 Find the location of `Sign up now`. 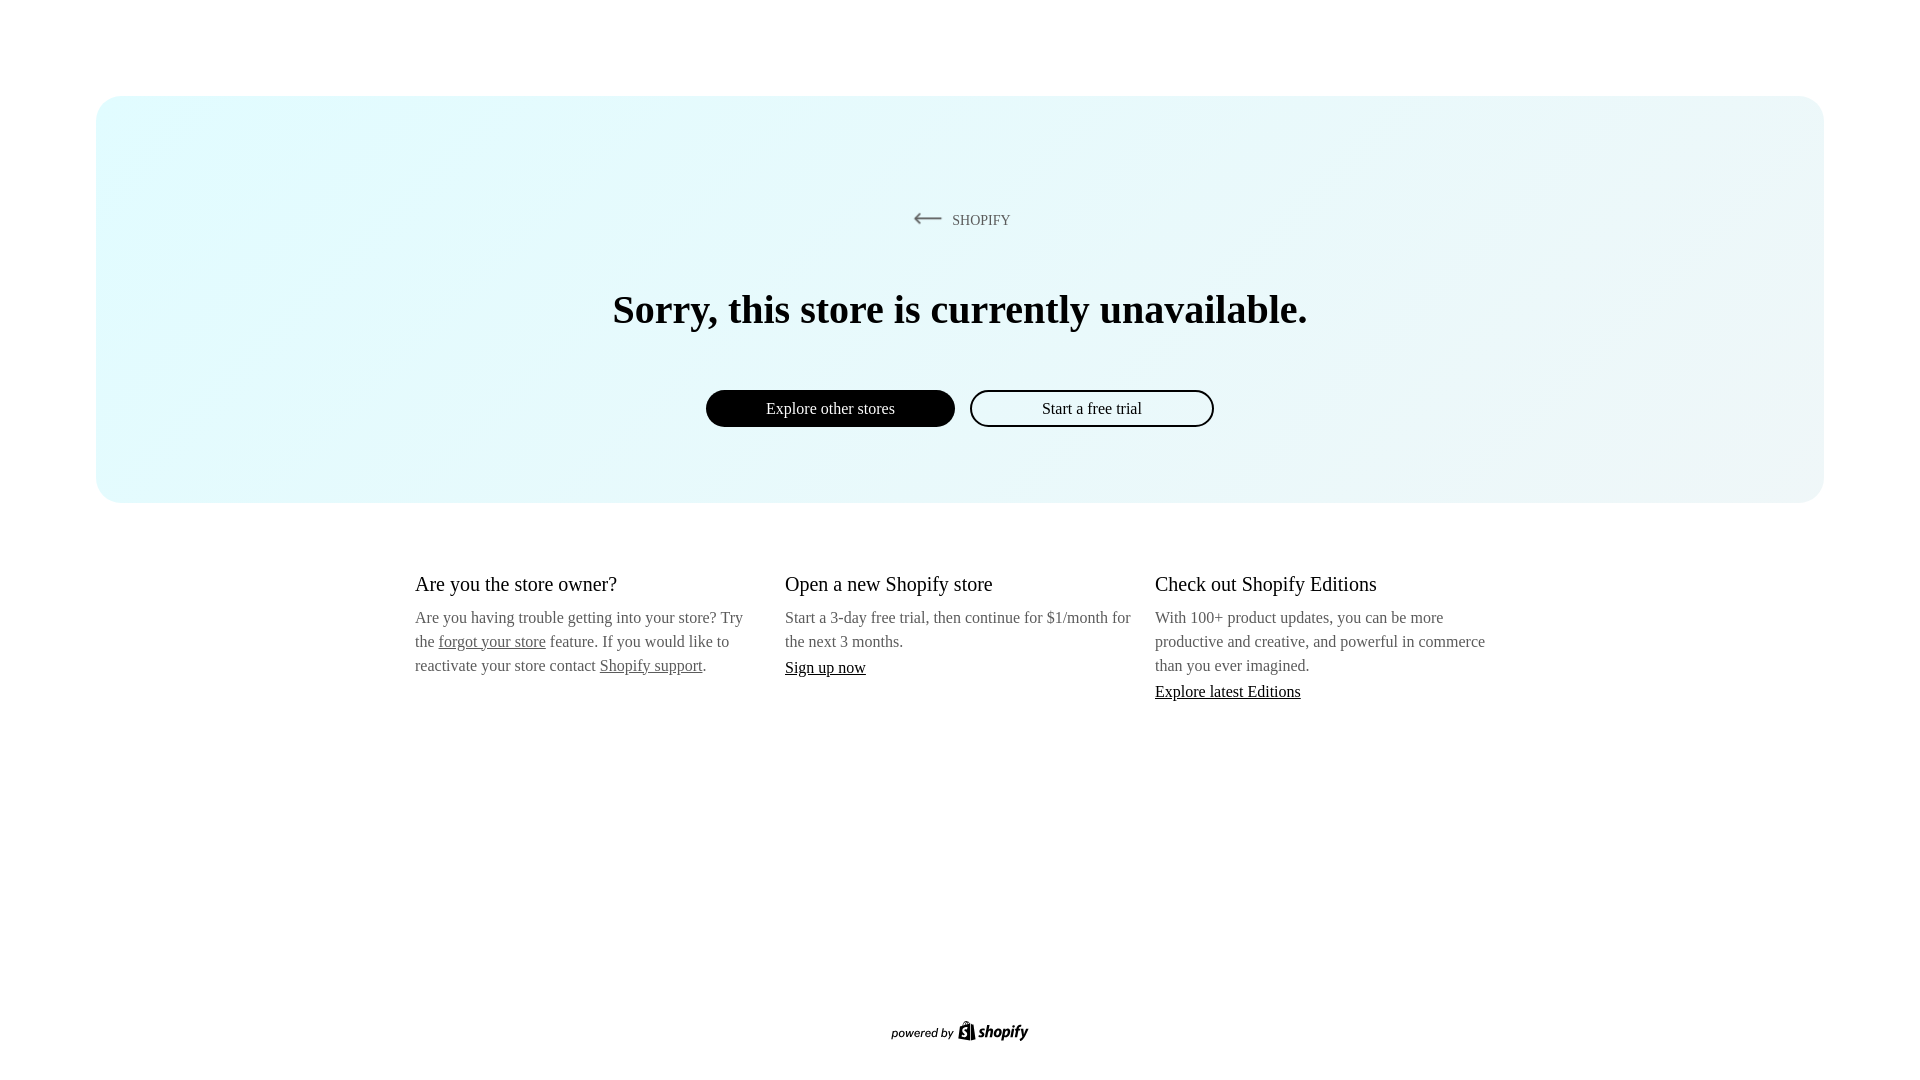

Sign up now is located at coordinates (825, 667).